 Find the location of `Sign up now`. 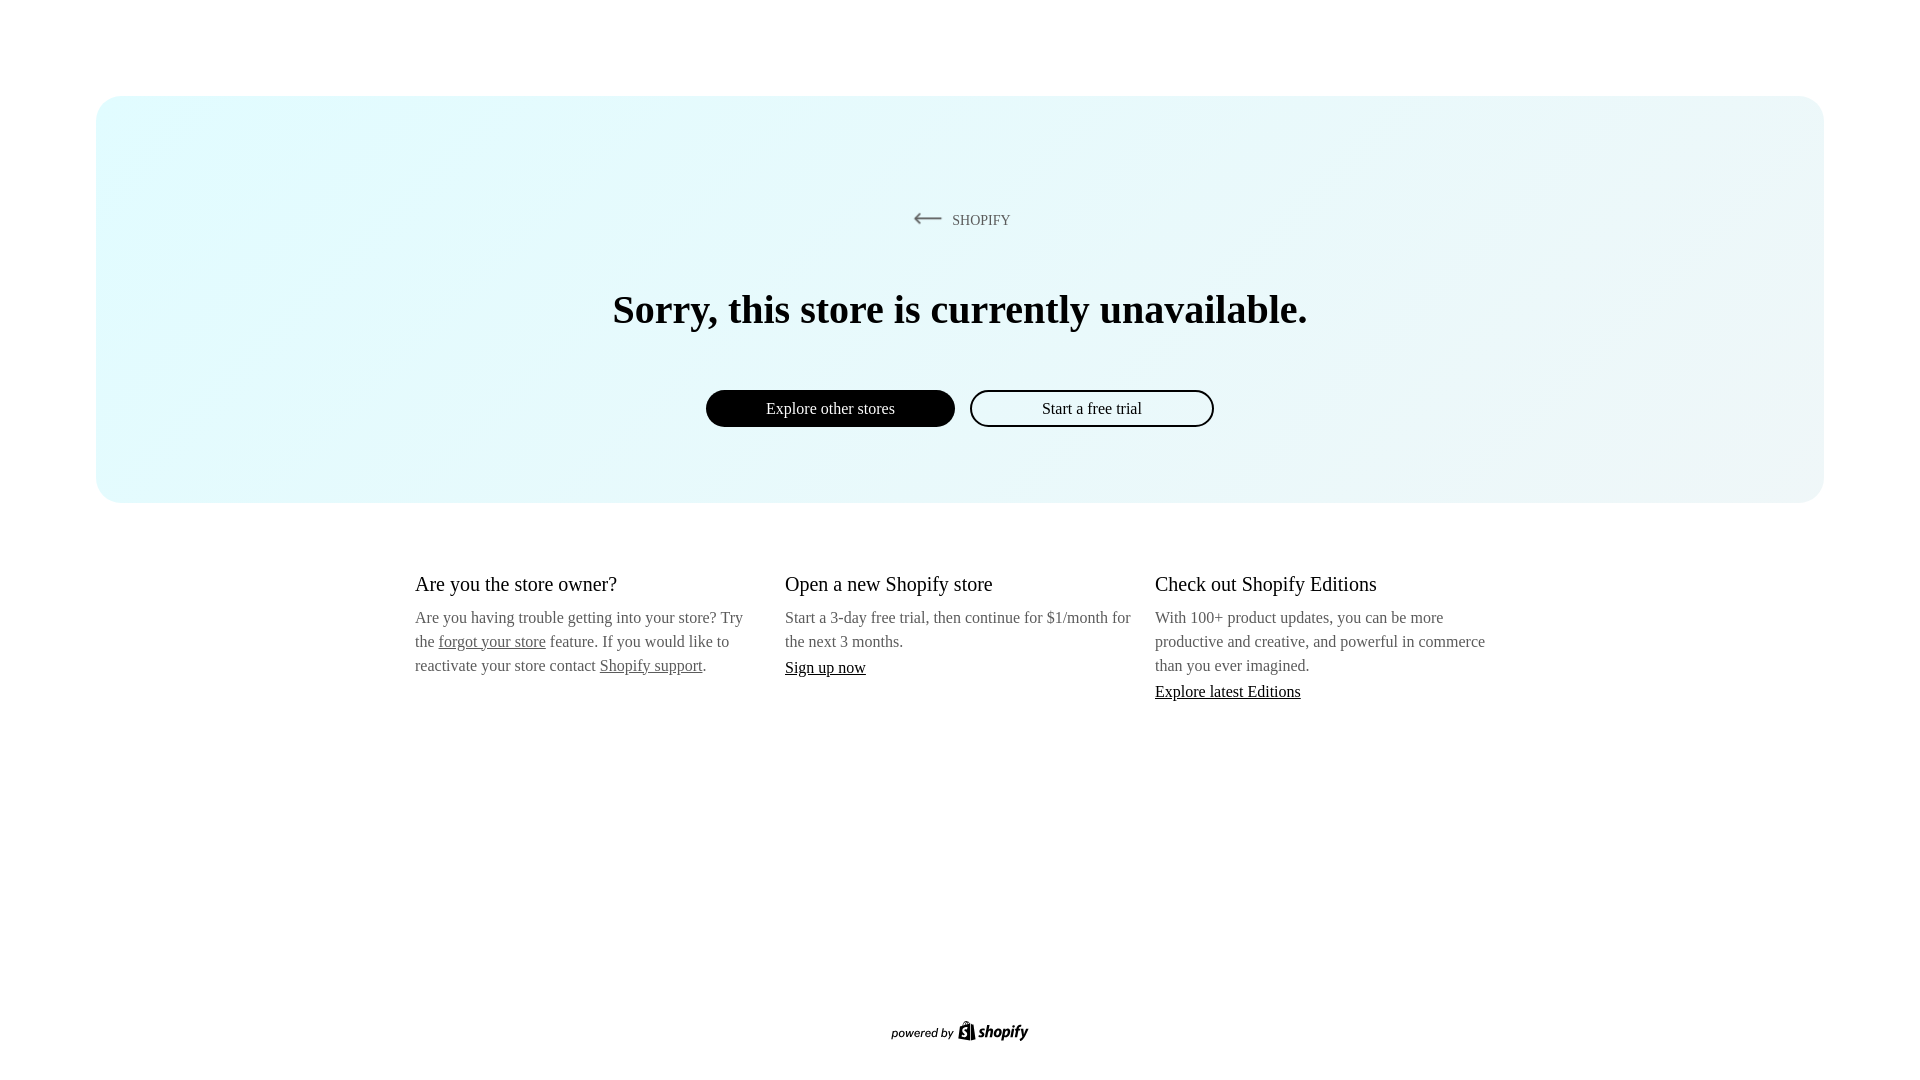

Sign up now is located at coordinates (825, 667).